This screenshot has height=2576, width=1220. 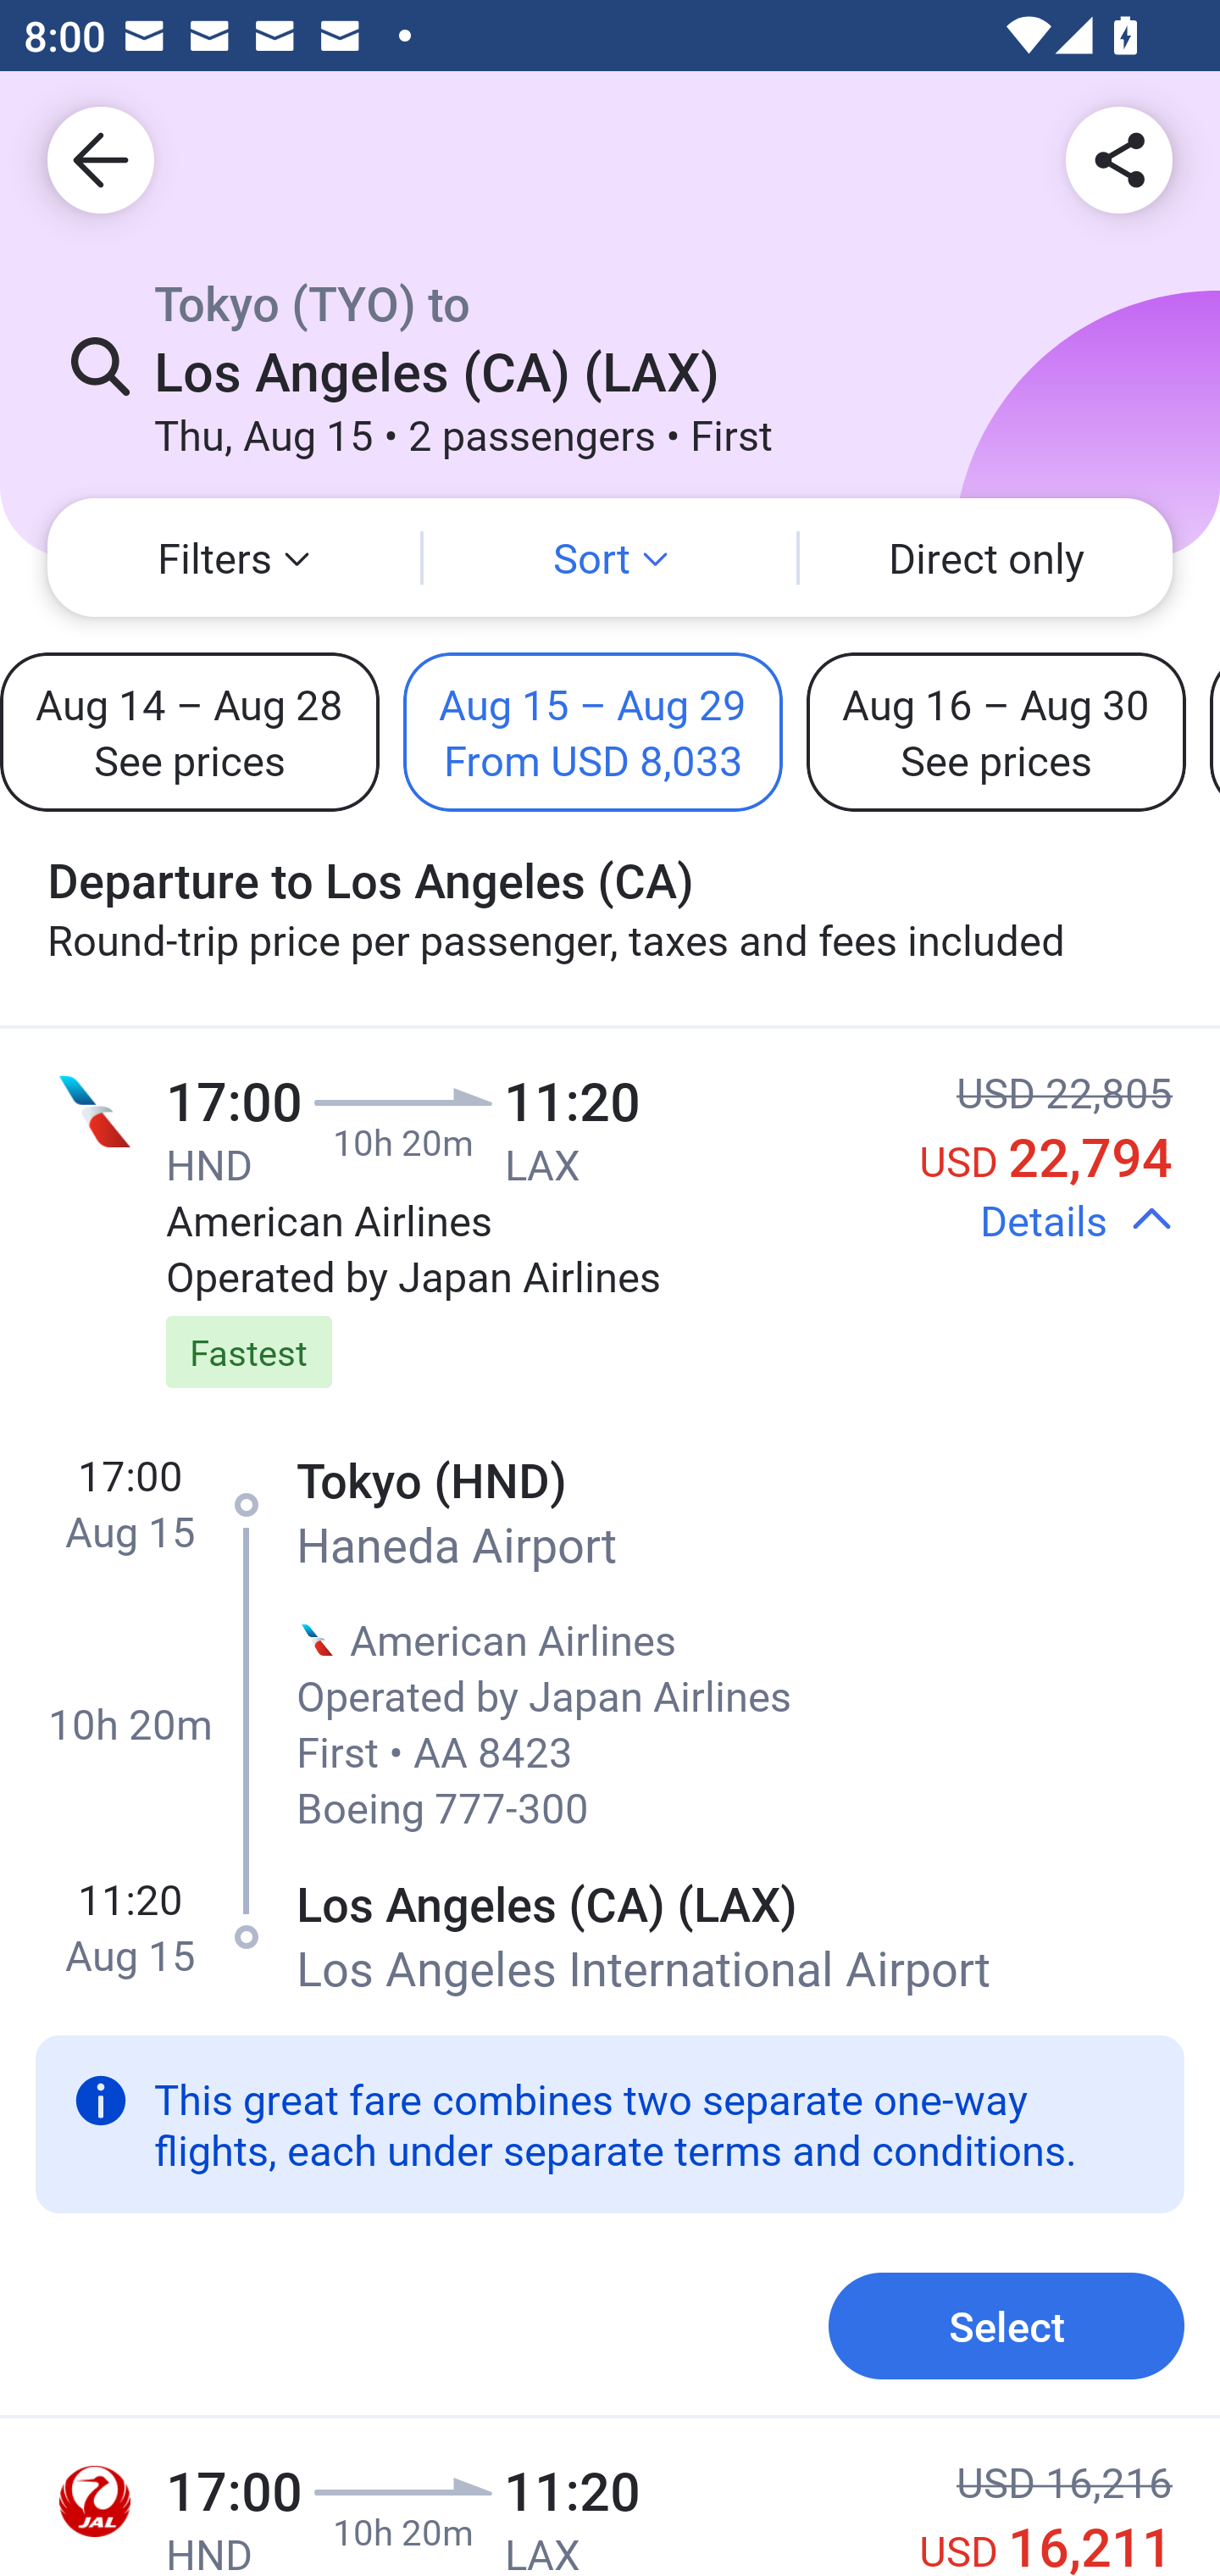 I want to click on Filters, so click(x=234, y=558).